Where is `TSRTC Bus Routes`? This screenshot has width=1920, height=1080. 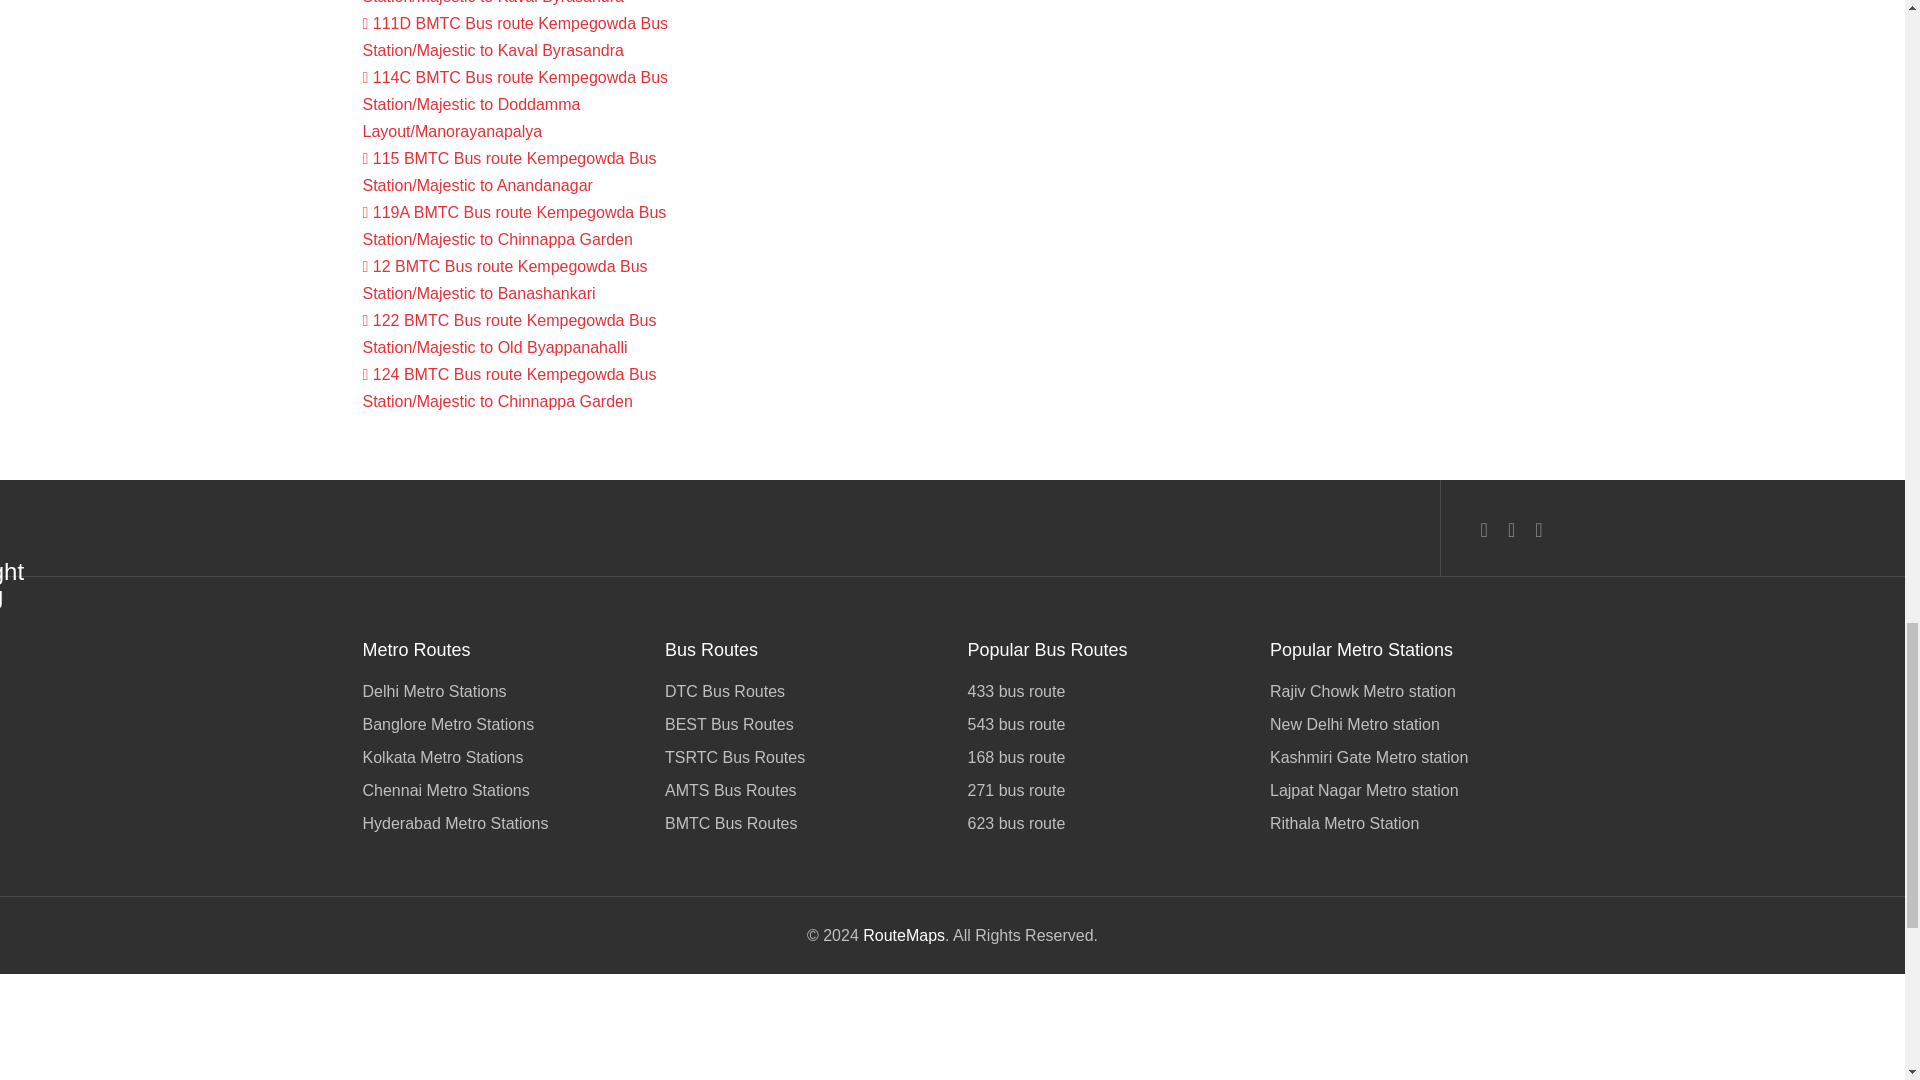 TSRTC Bus Routes is located at coordinates (801, 757).